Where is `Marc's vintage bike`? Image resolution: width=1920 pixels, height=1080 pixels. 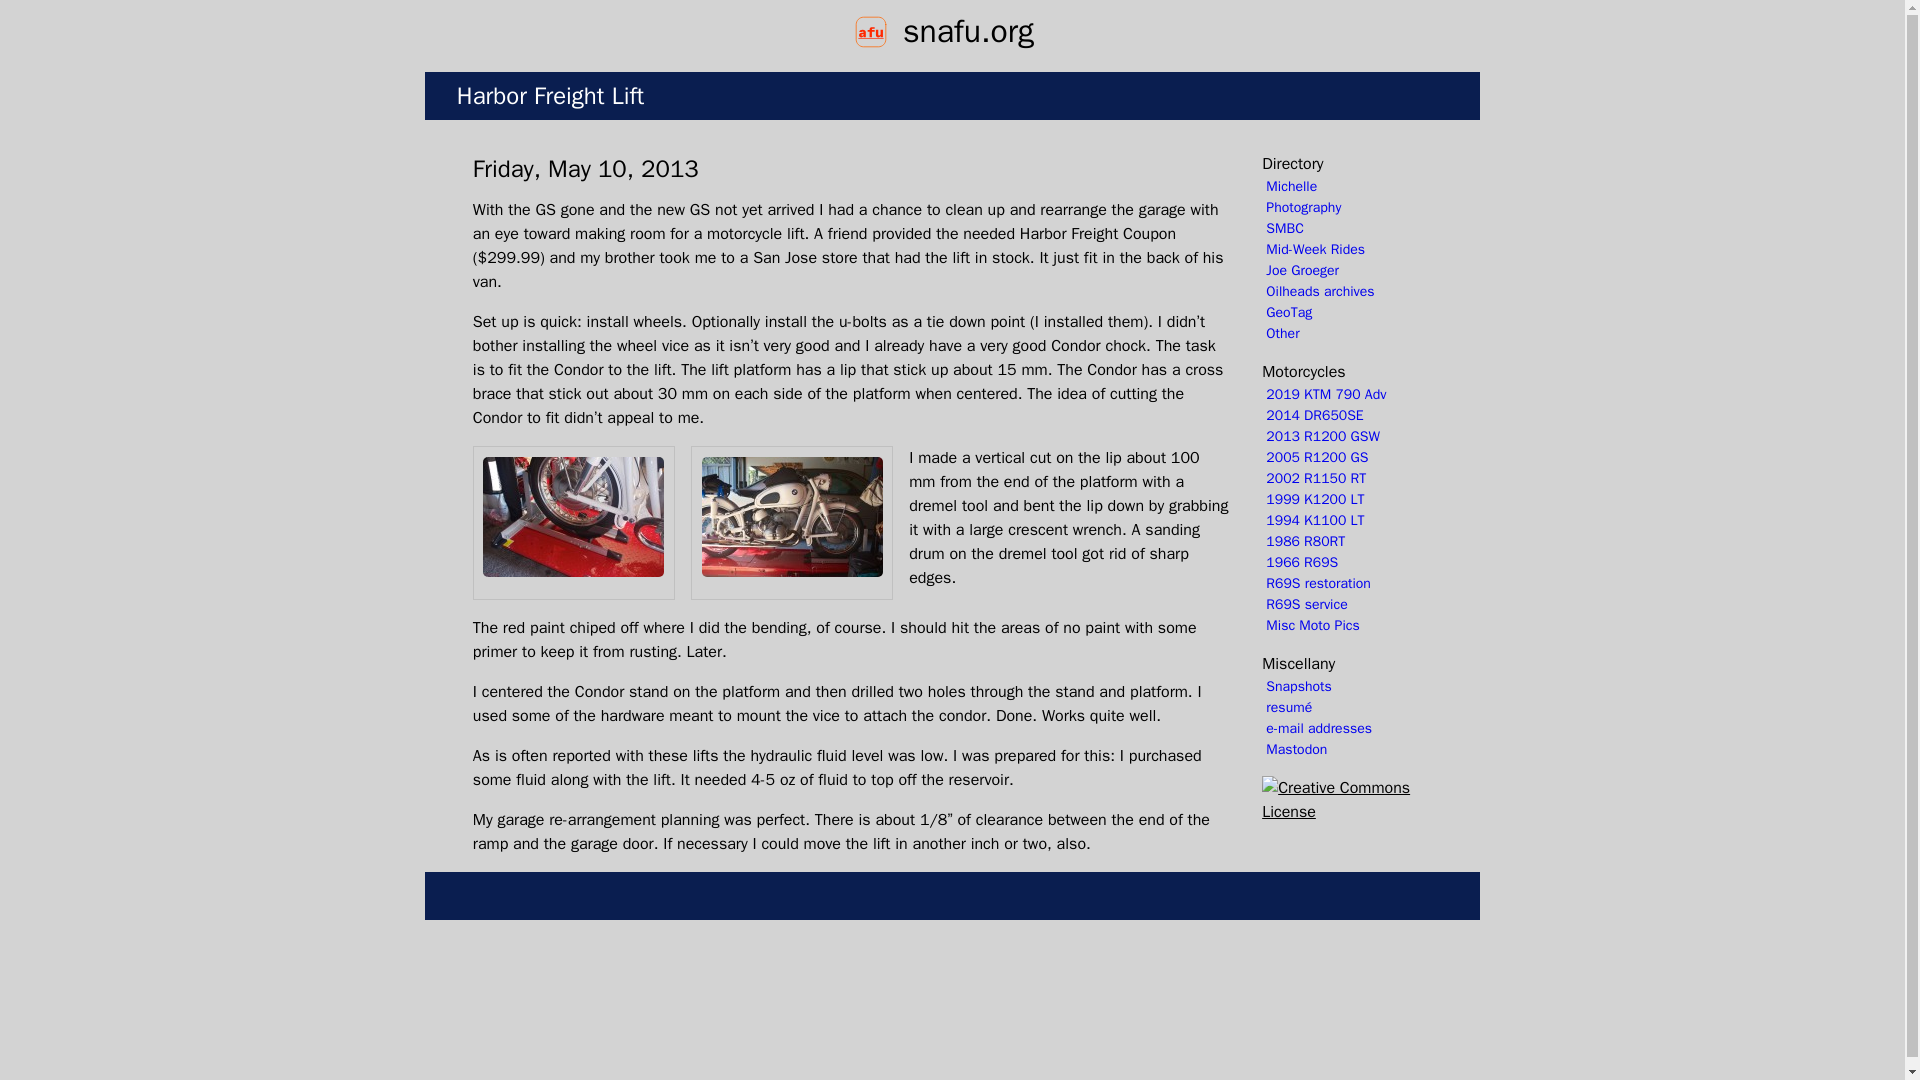
Marc's vintage bike is located at coordinates (1346, 562).